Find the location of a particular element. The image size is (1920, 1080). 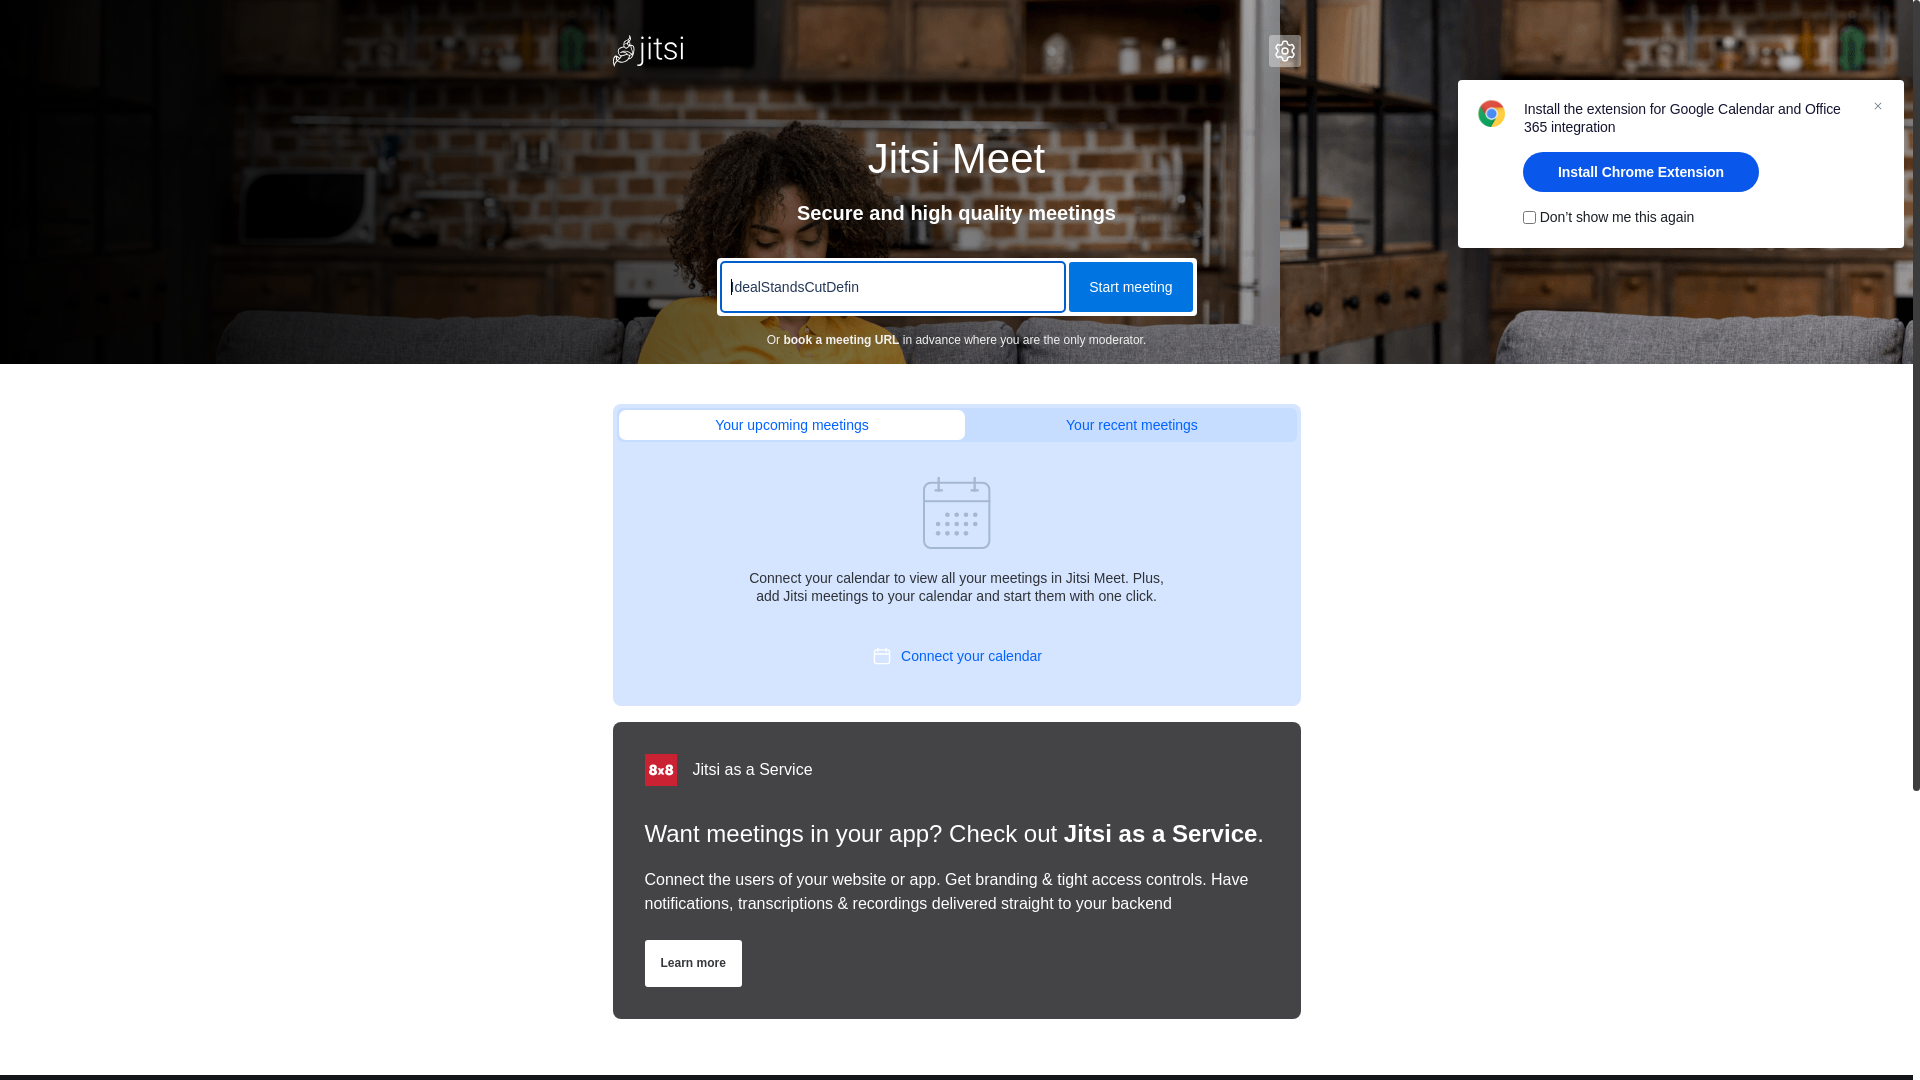

show more is located at coordinates (924, 568).